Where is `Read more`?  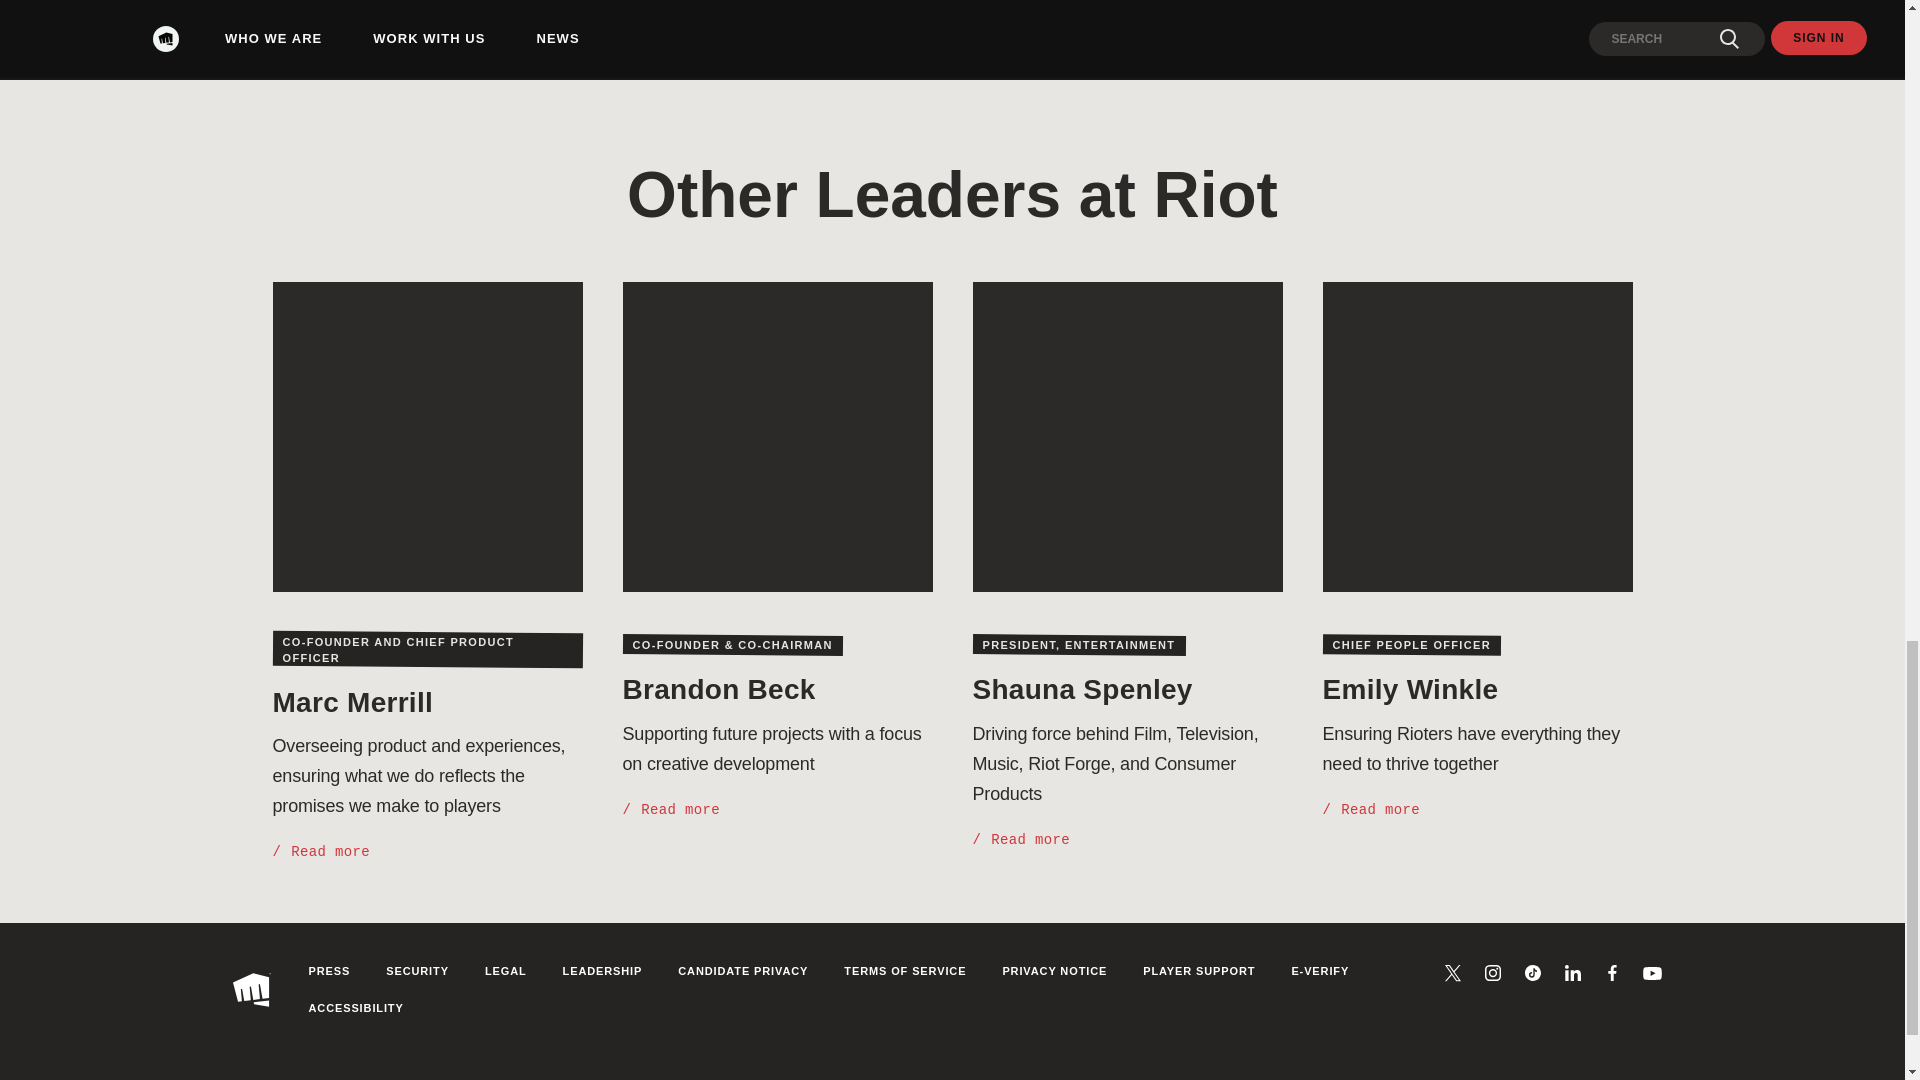 Read more is located at coordinates (671, 810).